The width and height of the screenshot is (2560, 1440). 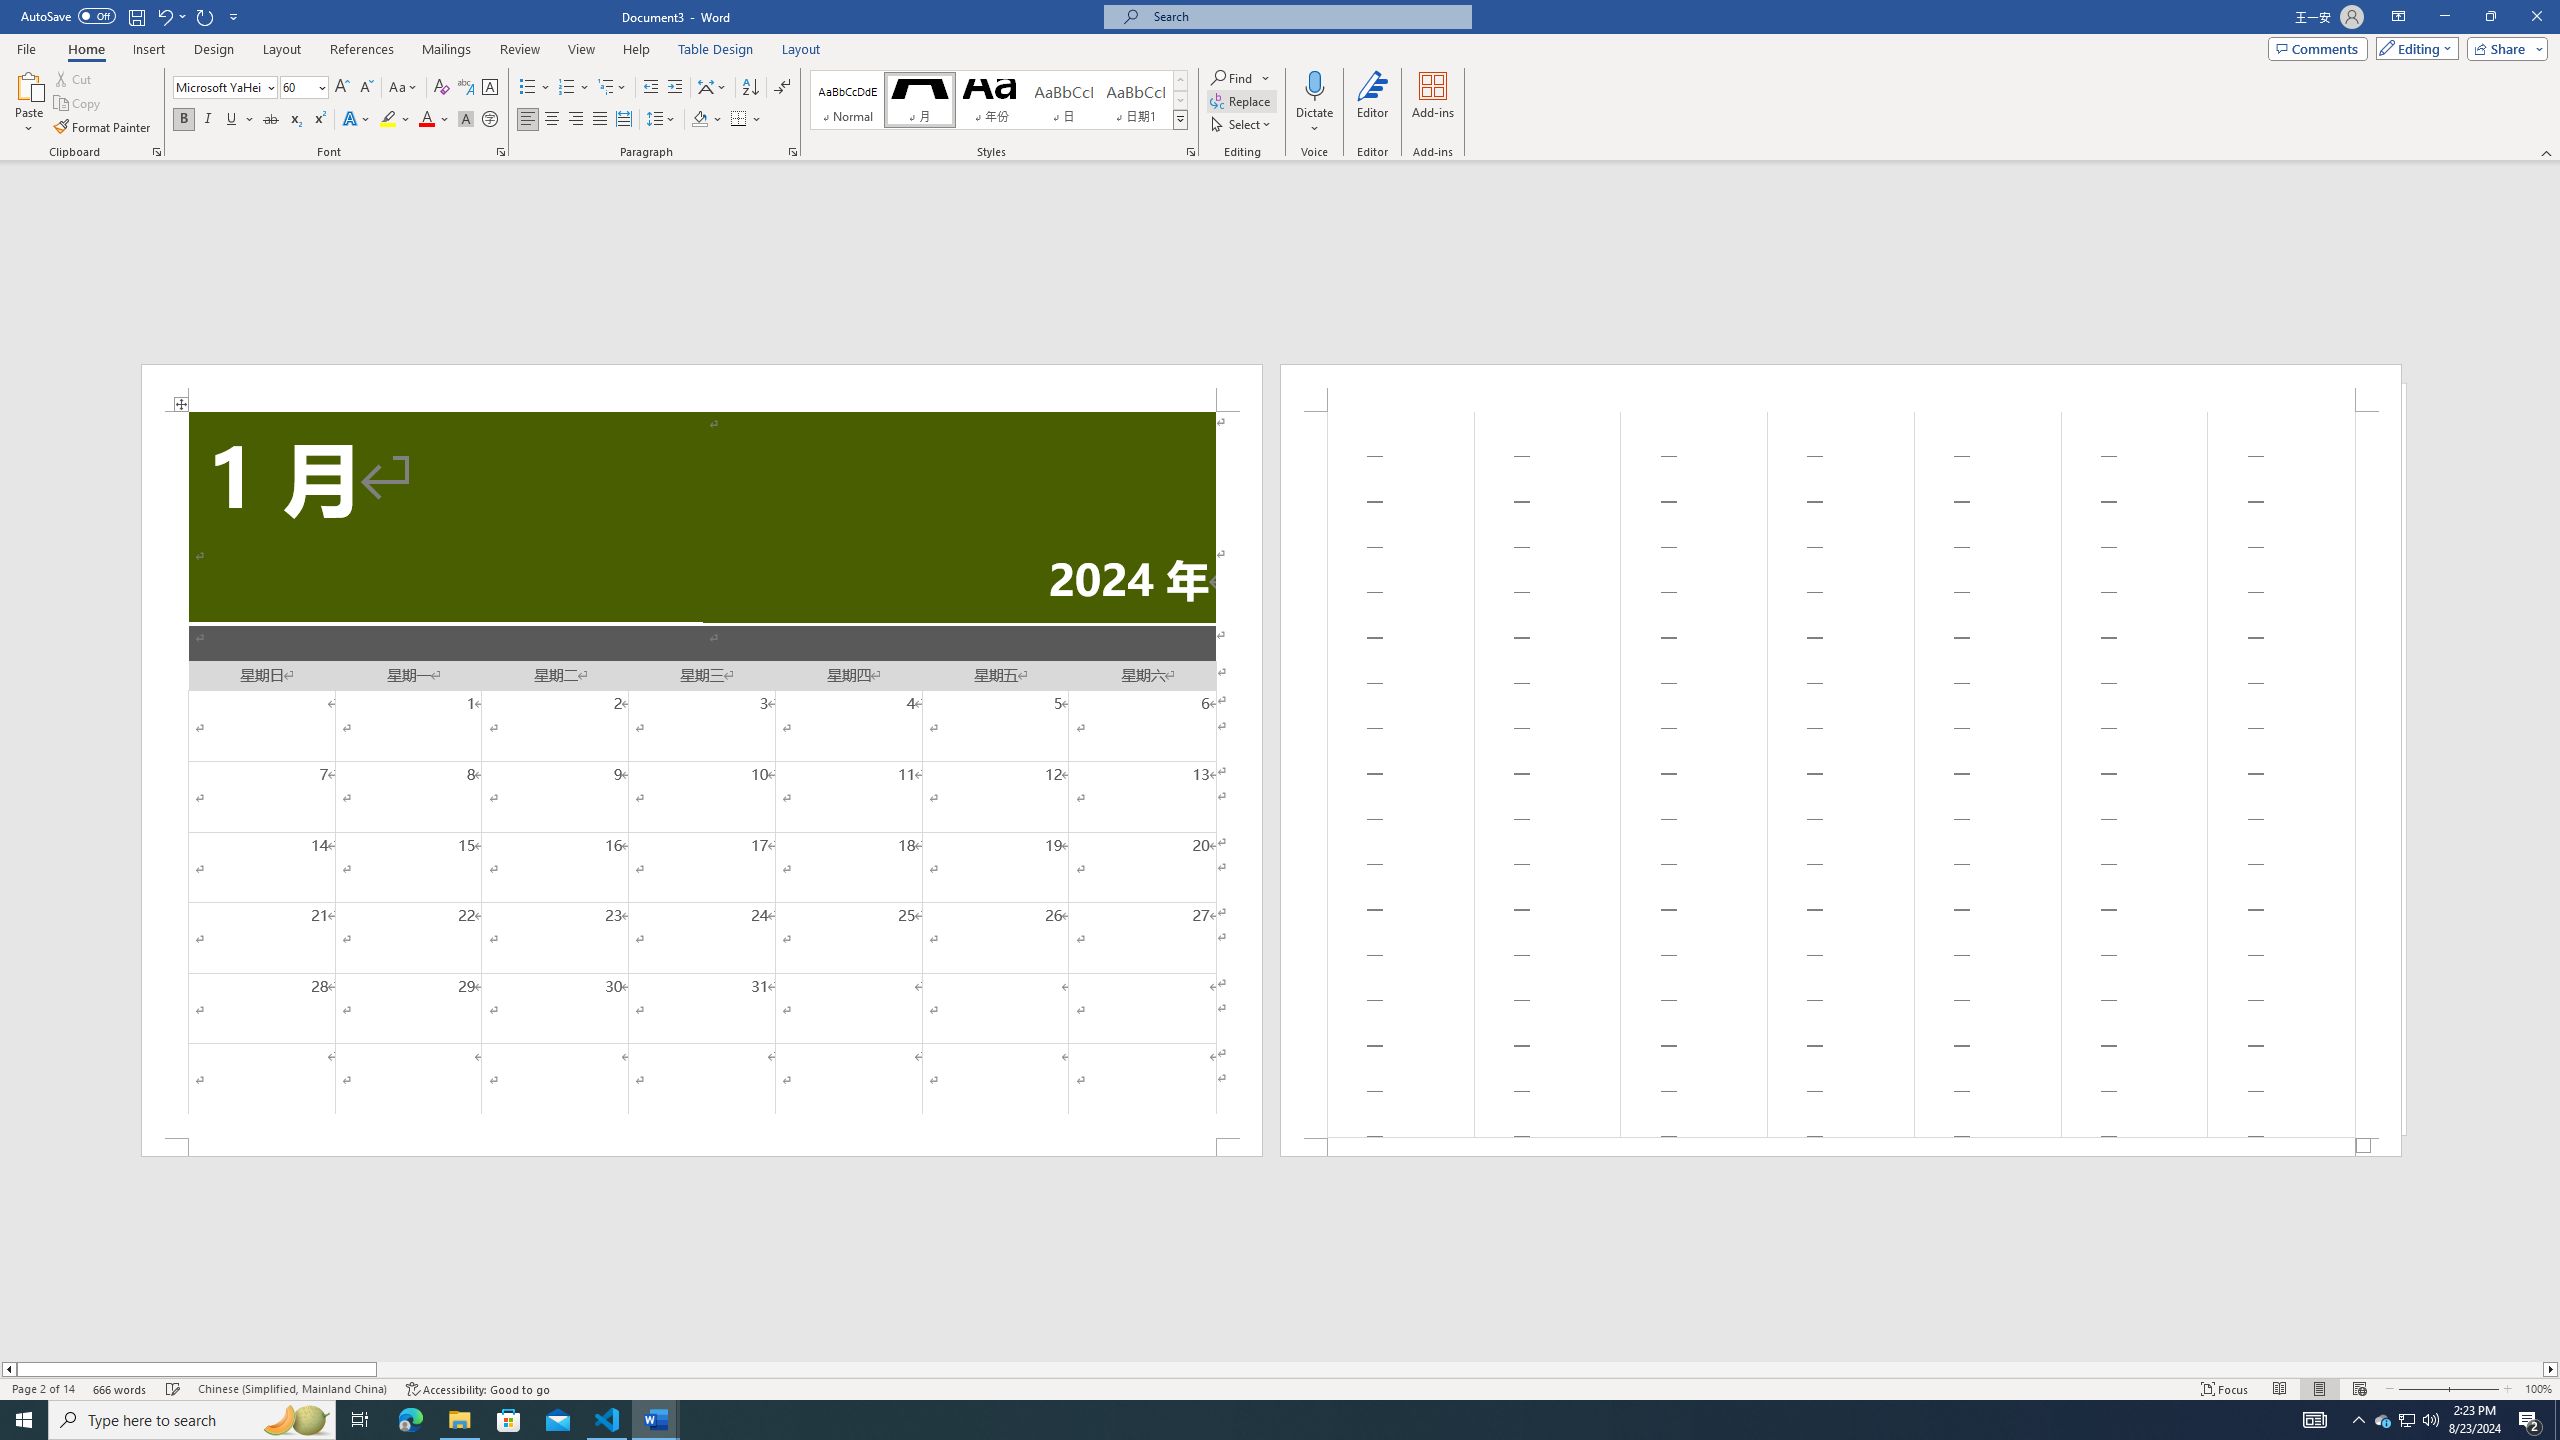 I want to click on Class: MsoCommandBar, so click(x=1280, y=1388).